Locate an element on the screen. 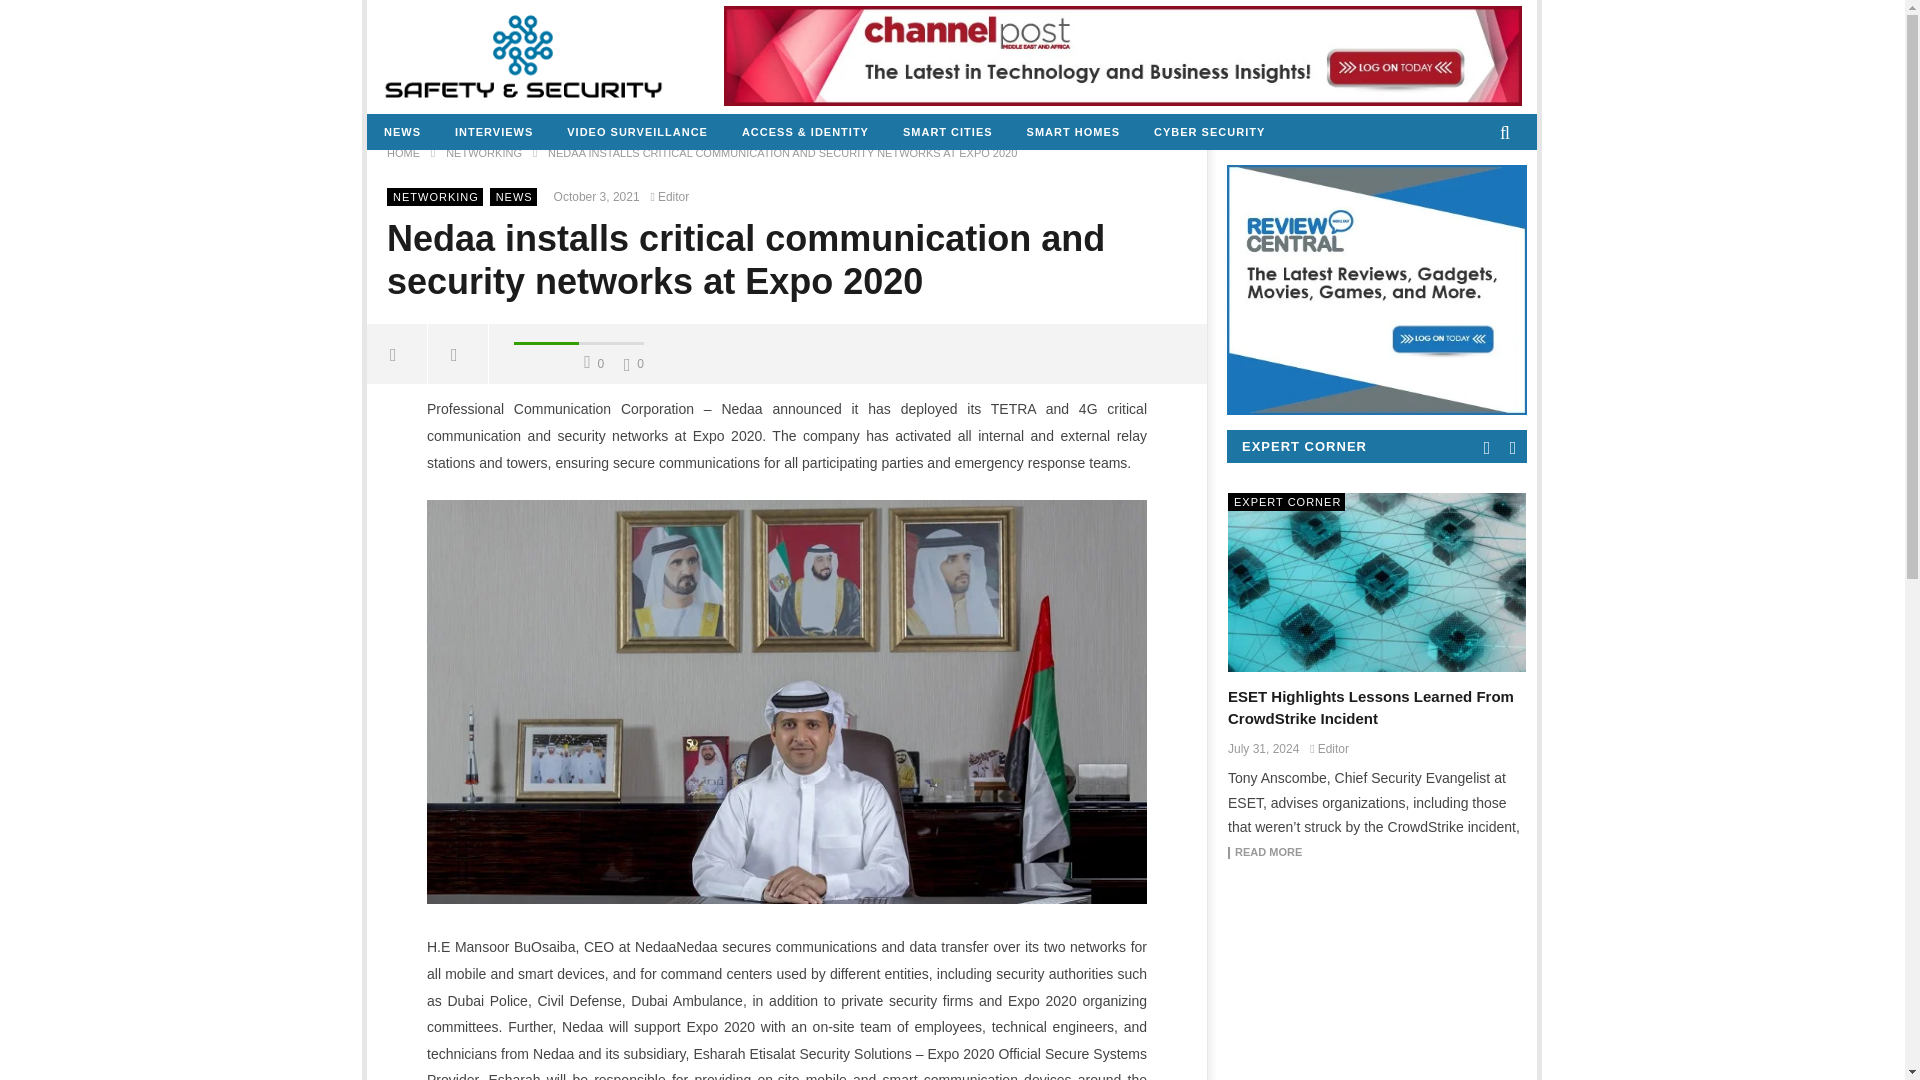  Posts by Editor is located at coordinates (673, 196).